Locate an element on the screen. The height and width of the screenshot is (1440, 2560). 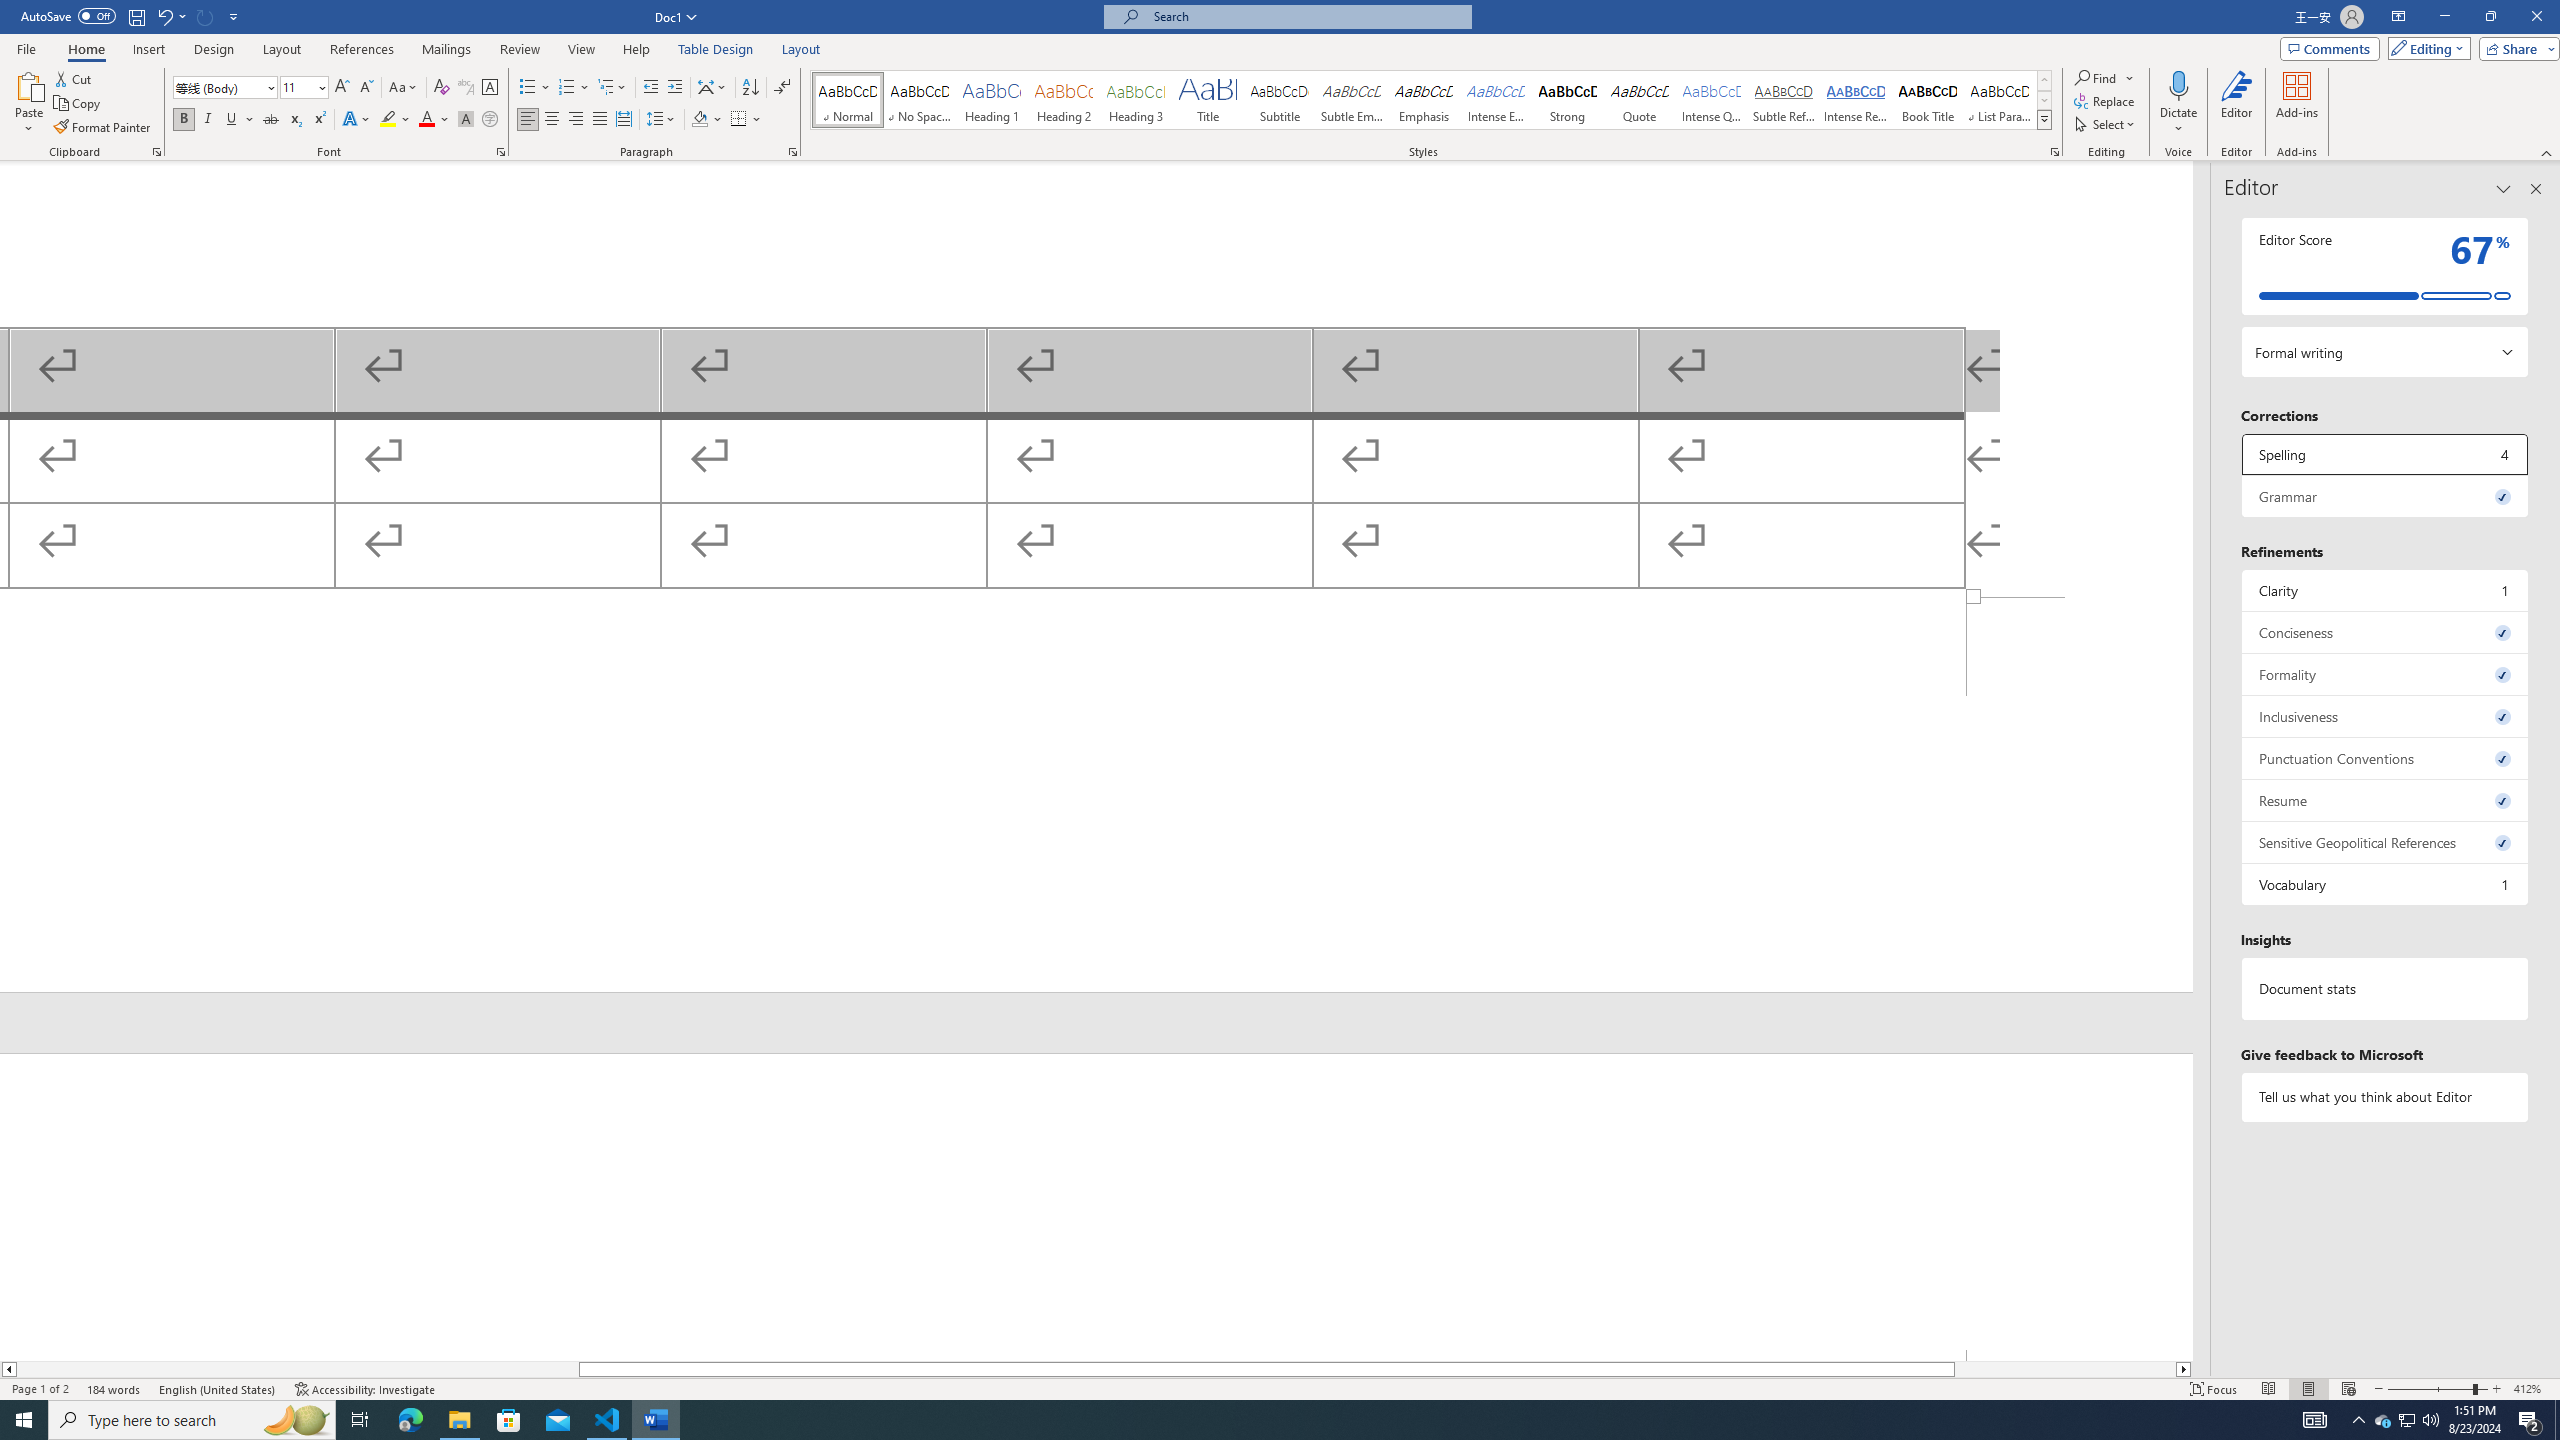
Conciseness, 0 issues. Press space or enter to review items. is located at coordinates (2386, 632).